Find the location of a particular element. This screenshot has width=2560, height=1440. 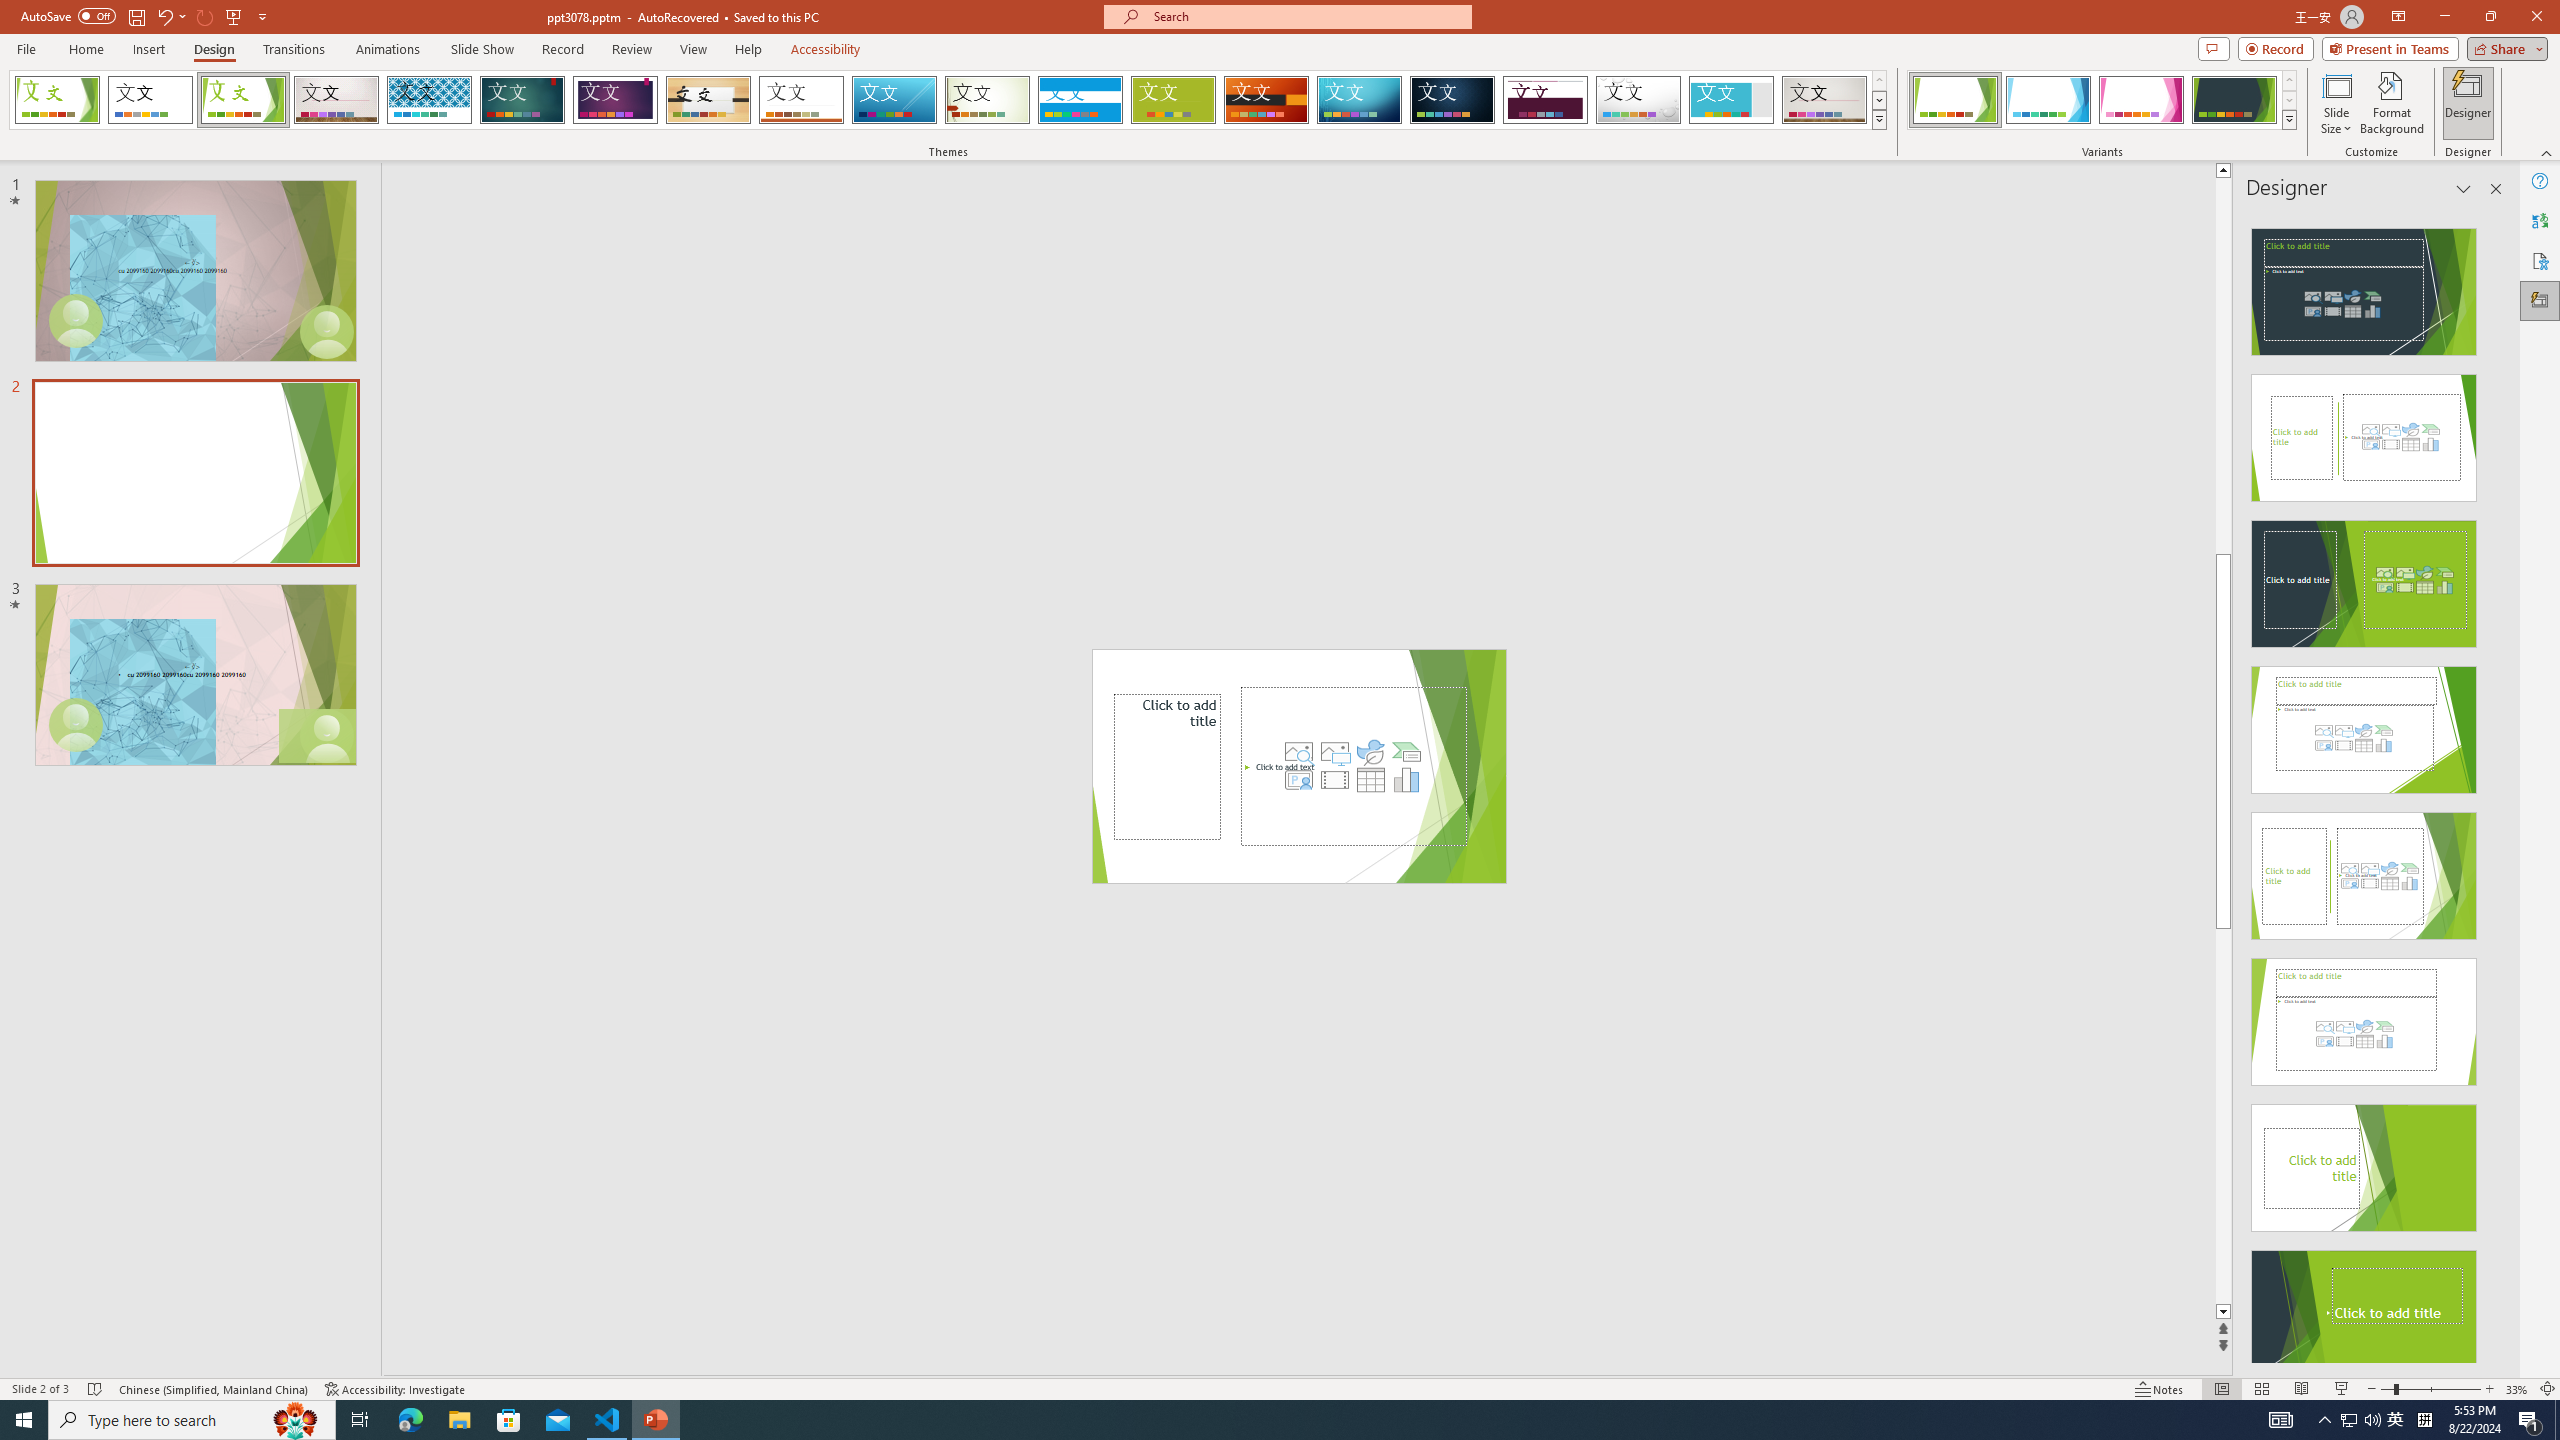

Gallery is located at coordinates (1825, 100).